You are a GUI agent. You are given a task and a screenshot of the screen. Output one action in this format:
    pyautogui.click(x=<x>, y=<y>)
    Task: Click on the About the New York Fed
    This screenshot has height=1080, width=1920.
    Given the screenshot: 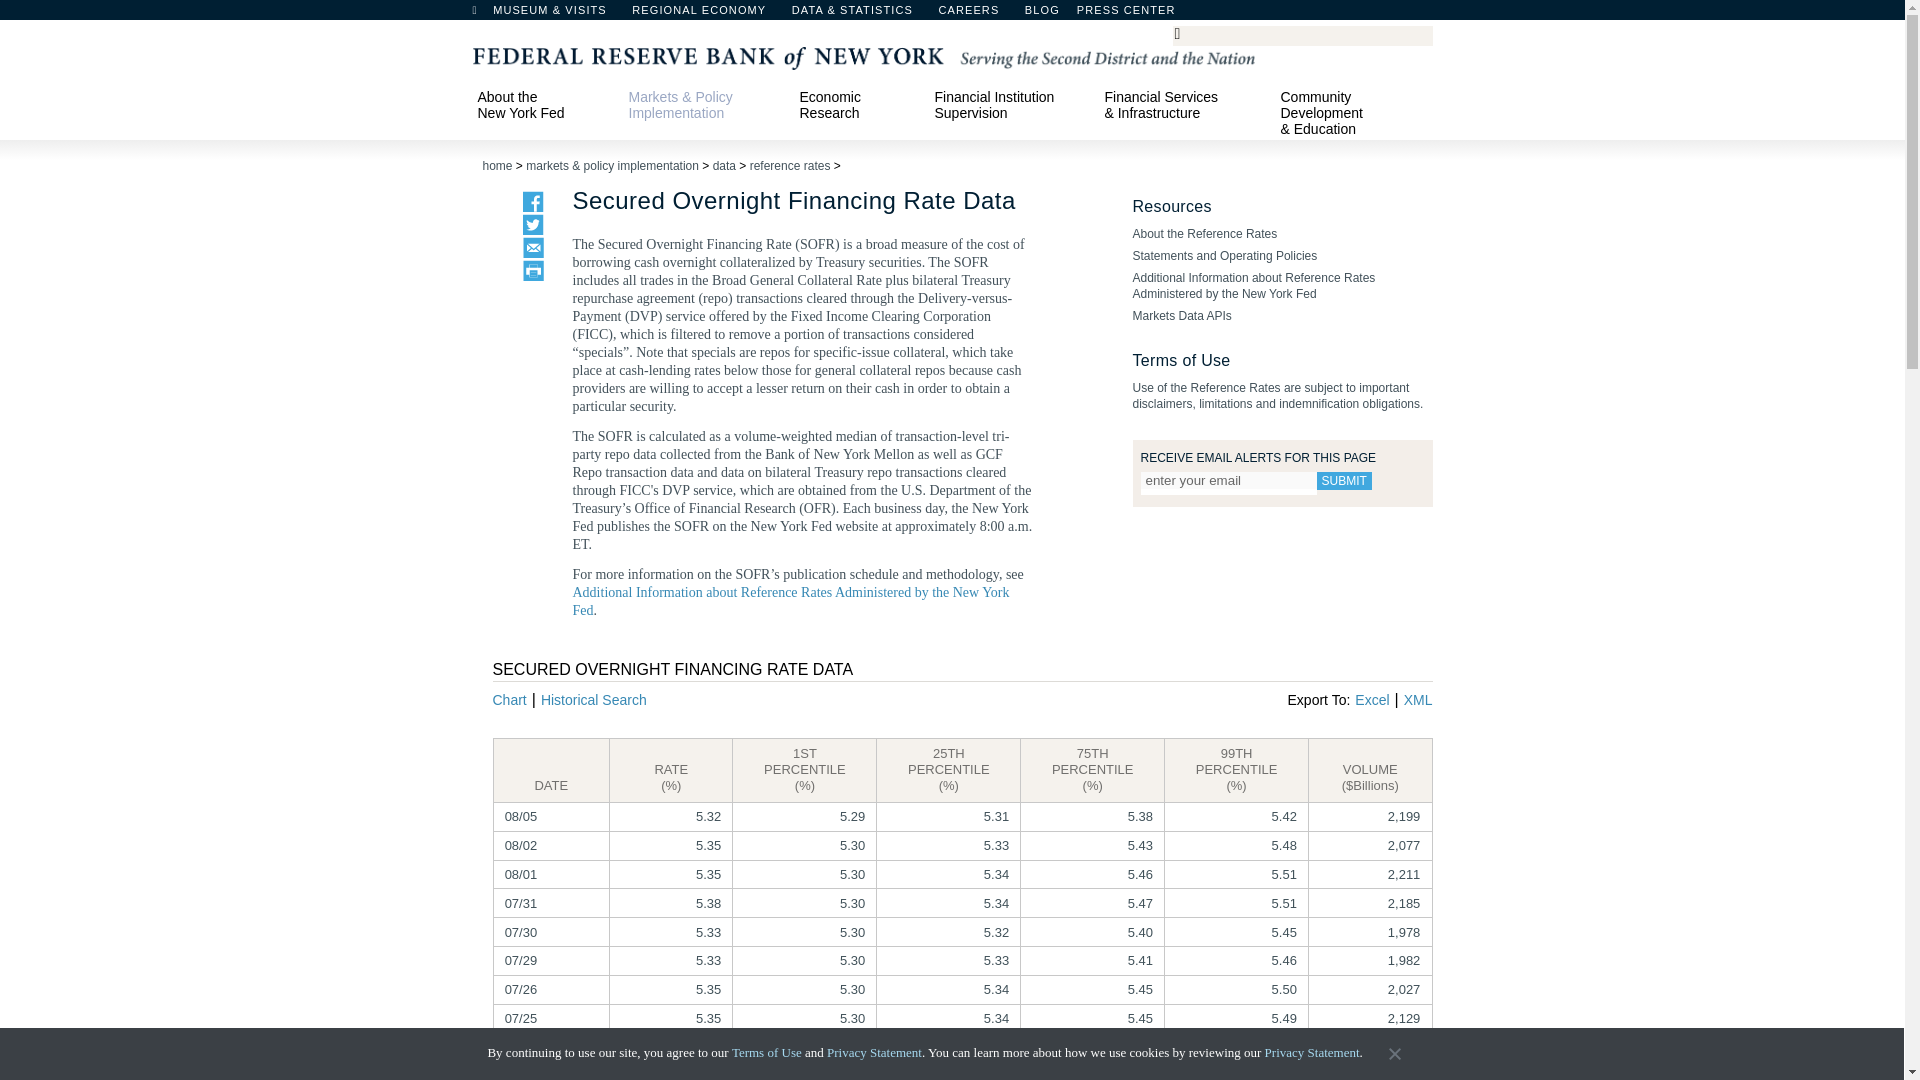 What is the action you would take?
    pyautogui.click(x=543, y=104)
    